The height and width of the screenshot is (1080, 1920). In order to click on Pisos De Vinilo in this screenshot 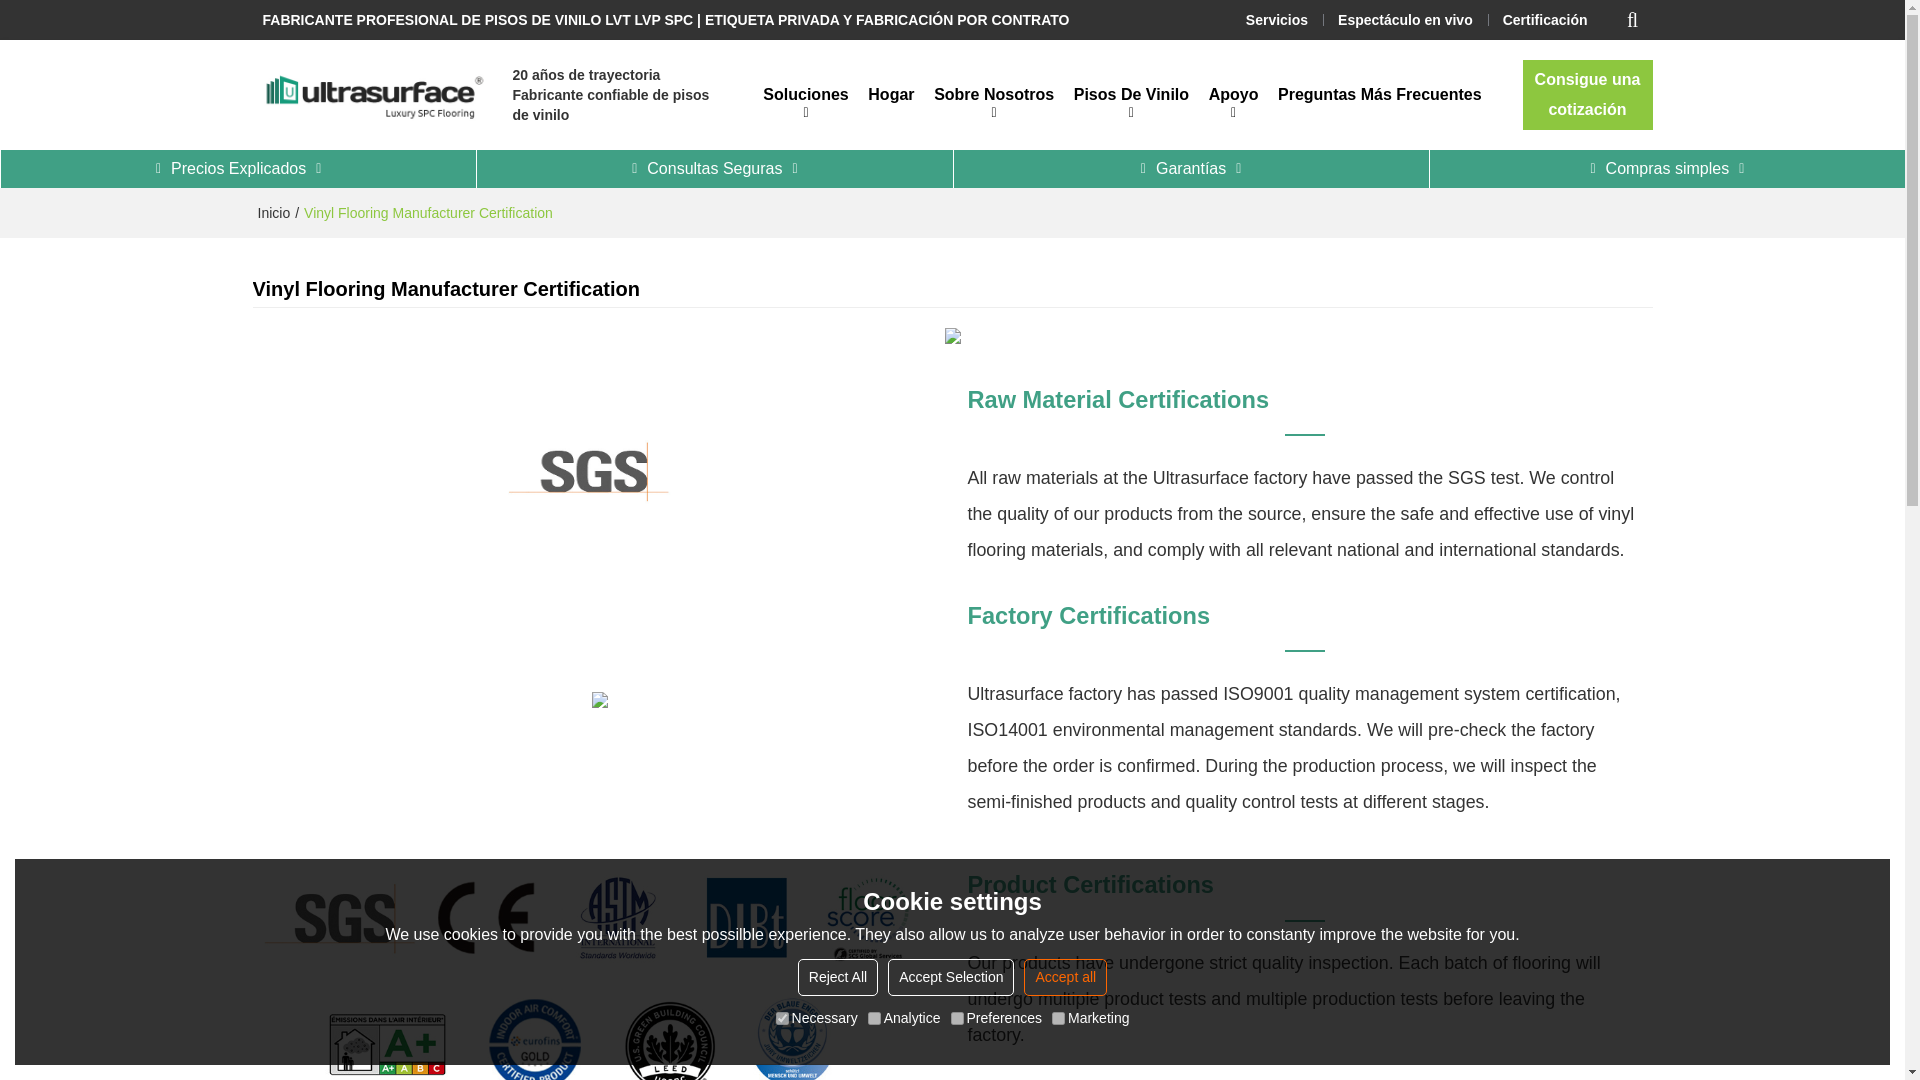, I will do `click(1130, 94)`.